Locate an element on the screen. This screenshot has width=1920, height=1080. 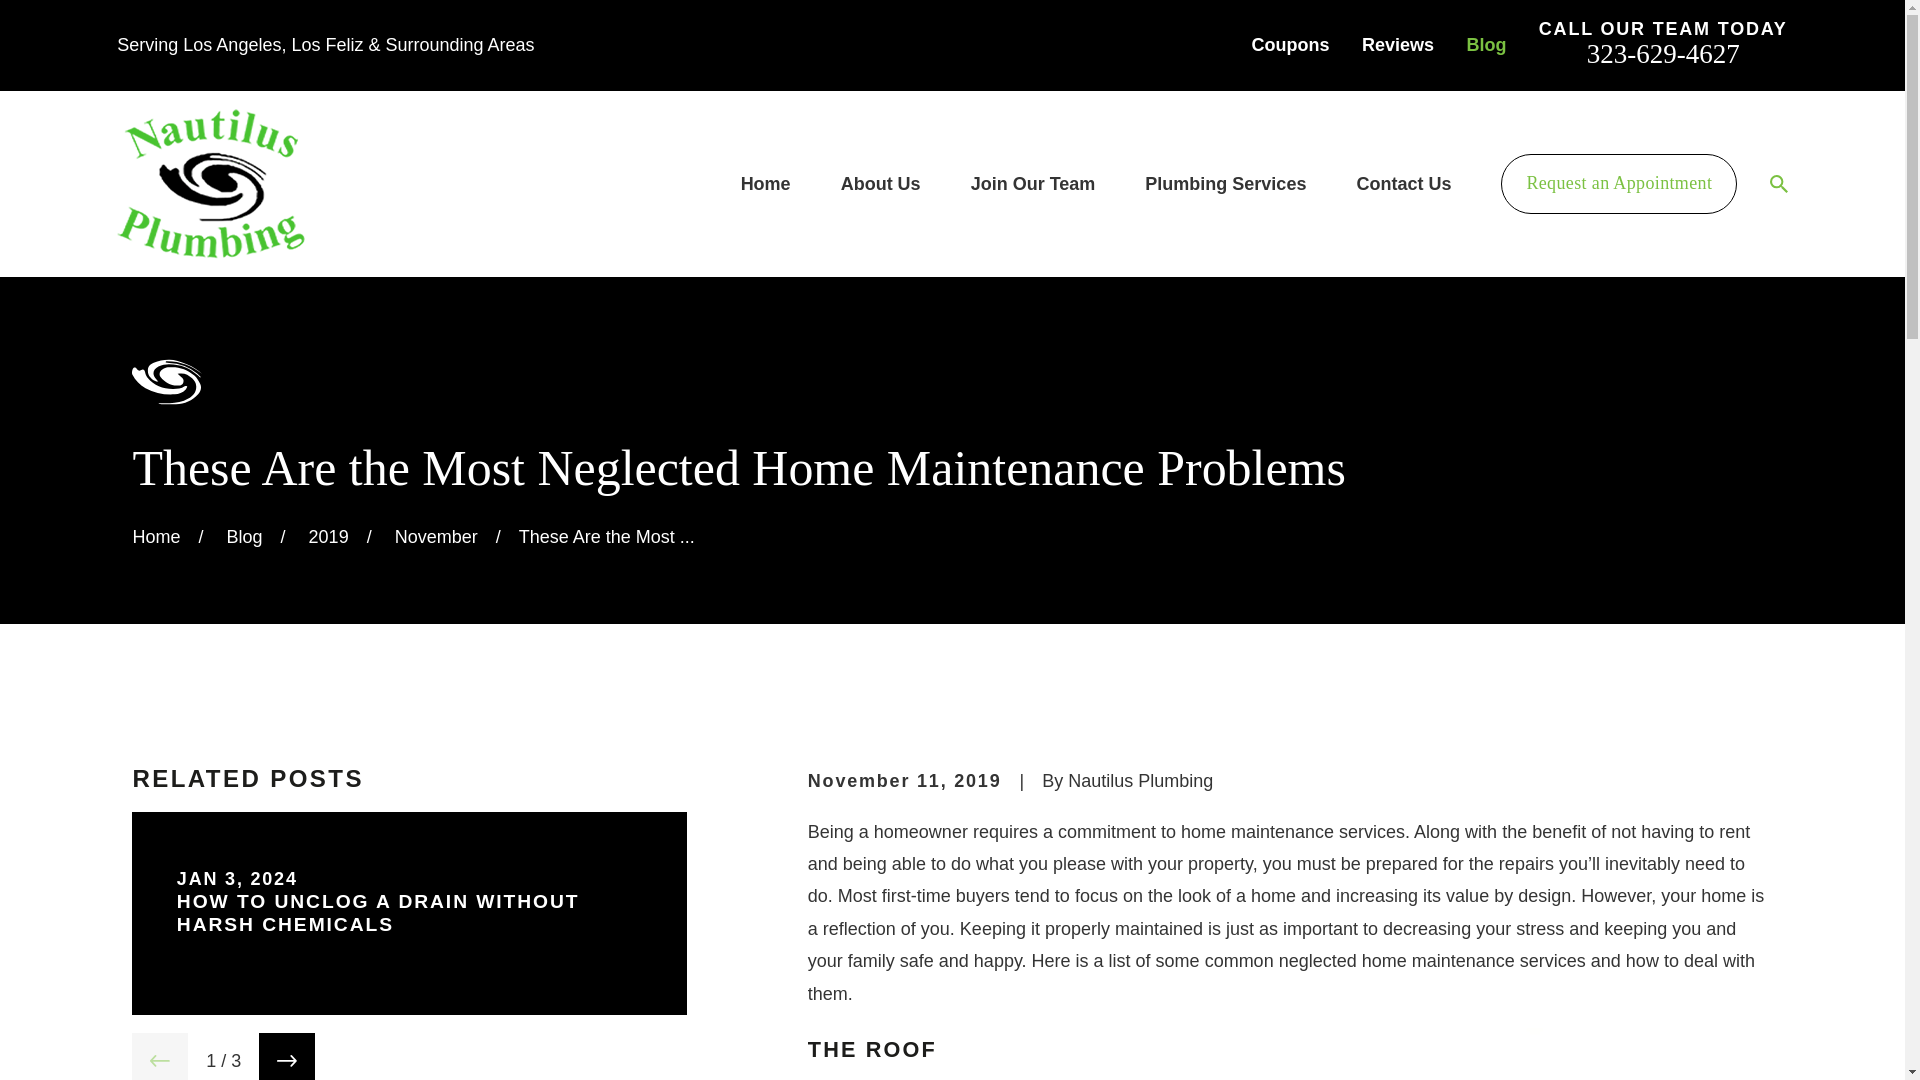
Coupons is located at coordinates (1290, 44).